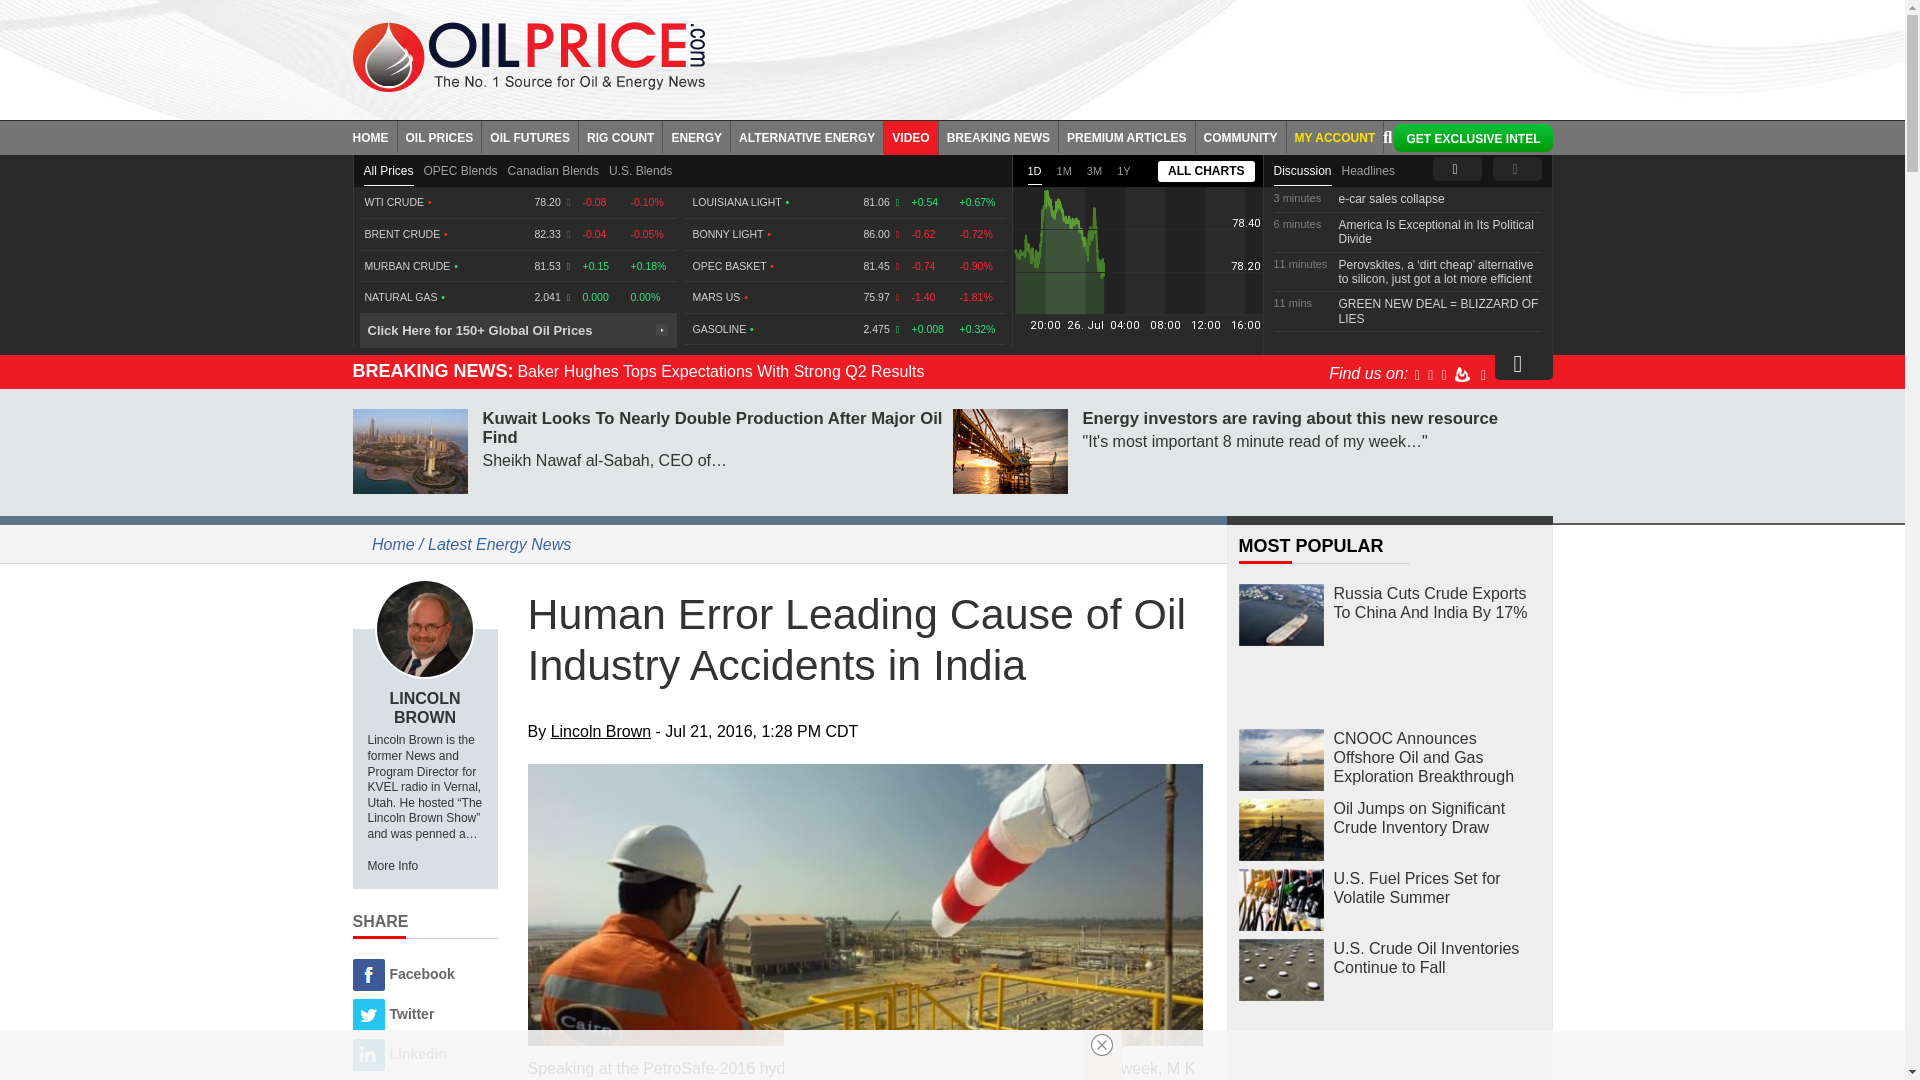  I want to click on MY ACCOUNT, so click(1335, 136).